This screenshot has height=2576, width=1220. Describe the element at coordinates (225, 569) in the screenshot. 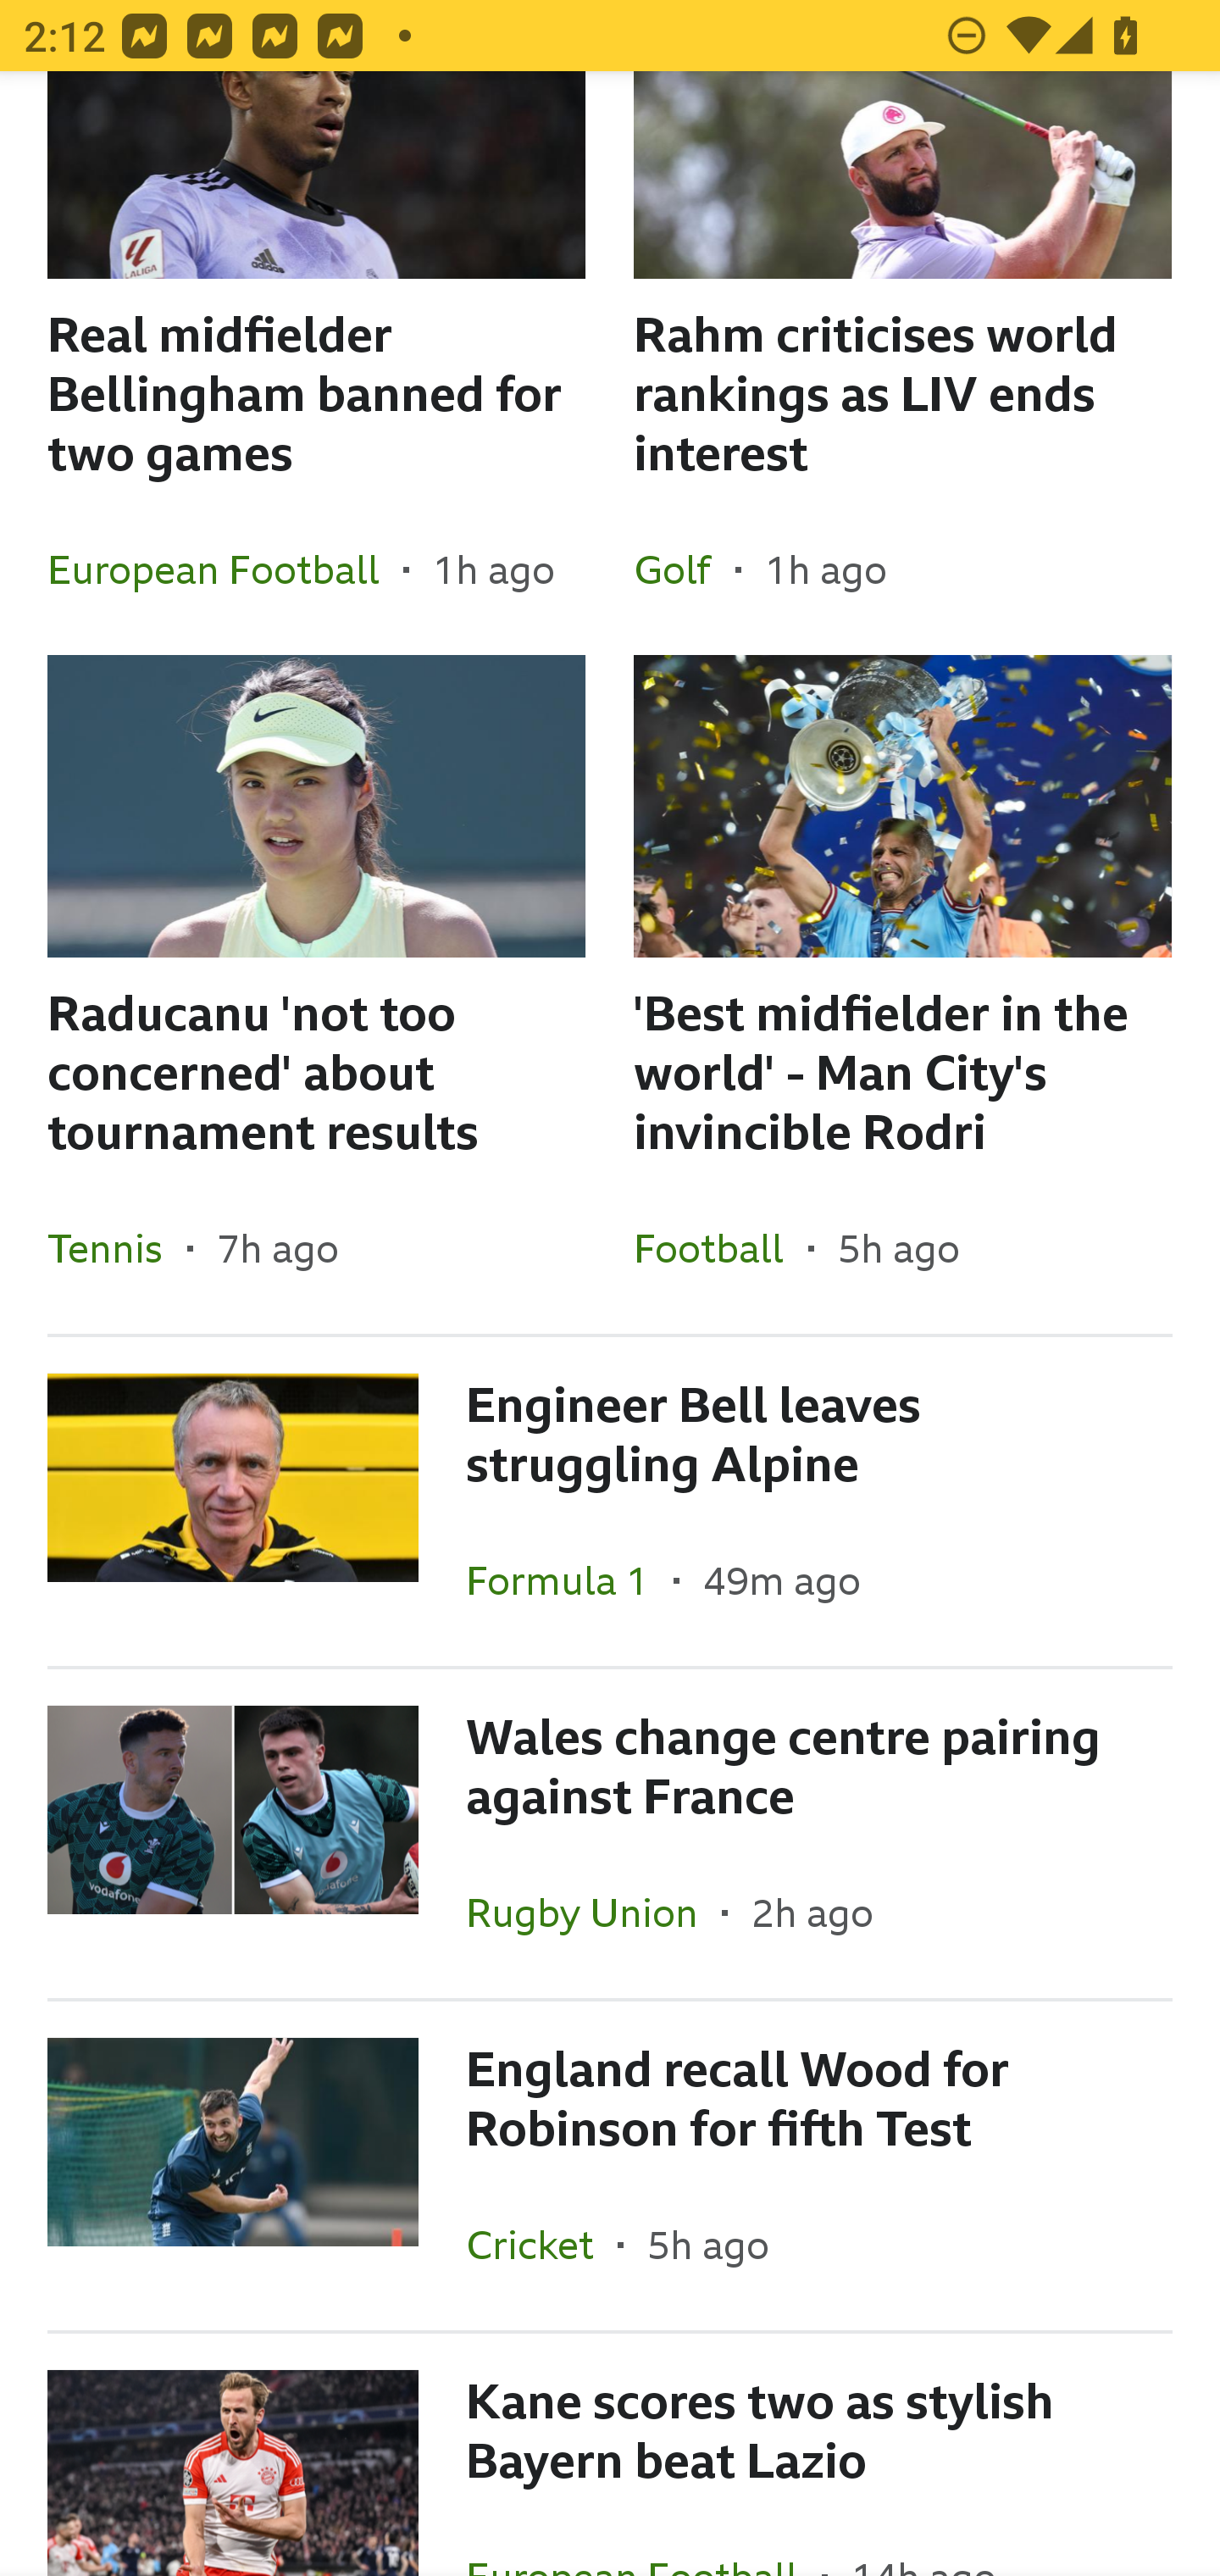

I see `European Football In the section European Football` at that location.